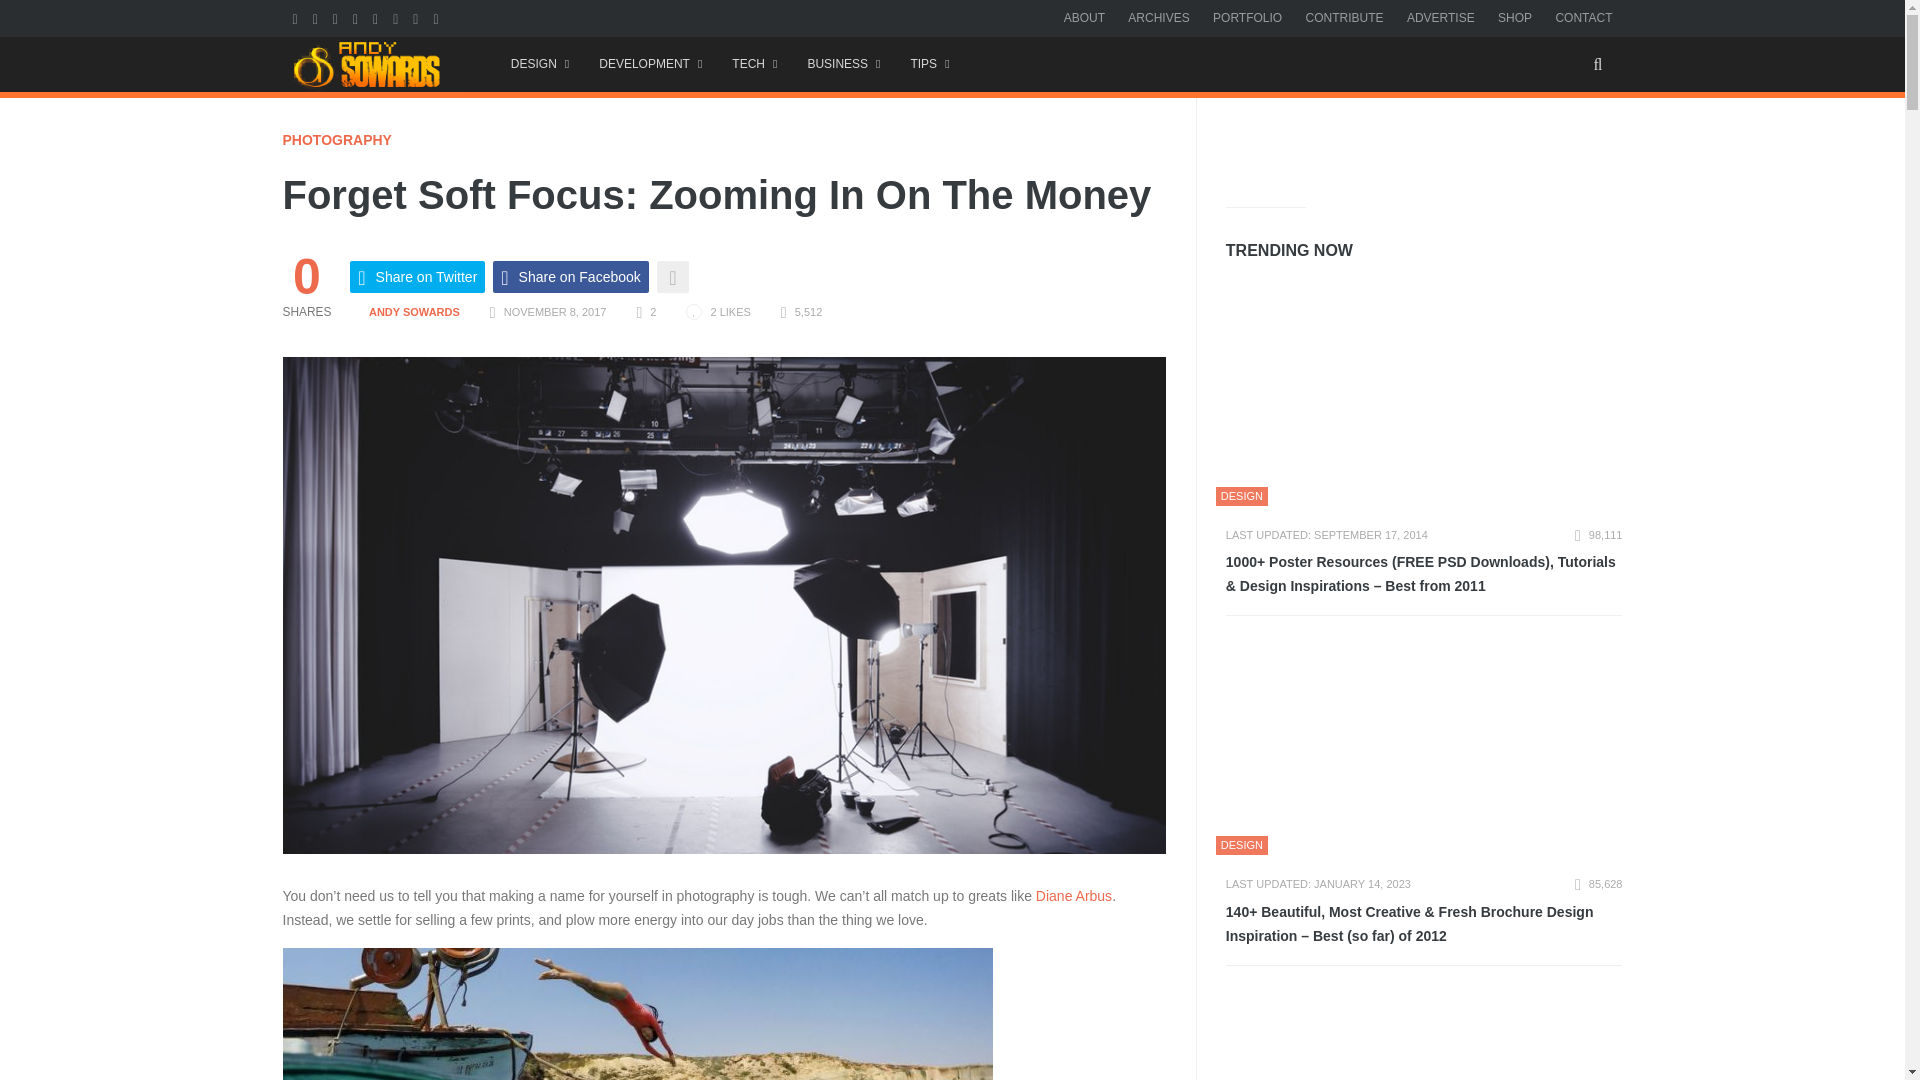 This screenshot has height=1080, width=1920. What do you see at coordinates (1514, 17) in the screenshot?
I see `SHOP` at bounding box center [1514, 17].